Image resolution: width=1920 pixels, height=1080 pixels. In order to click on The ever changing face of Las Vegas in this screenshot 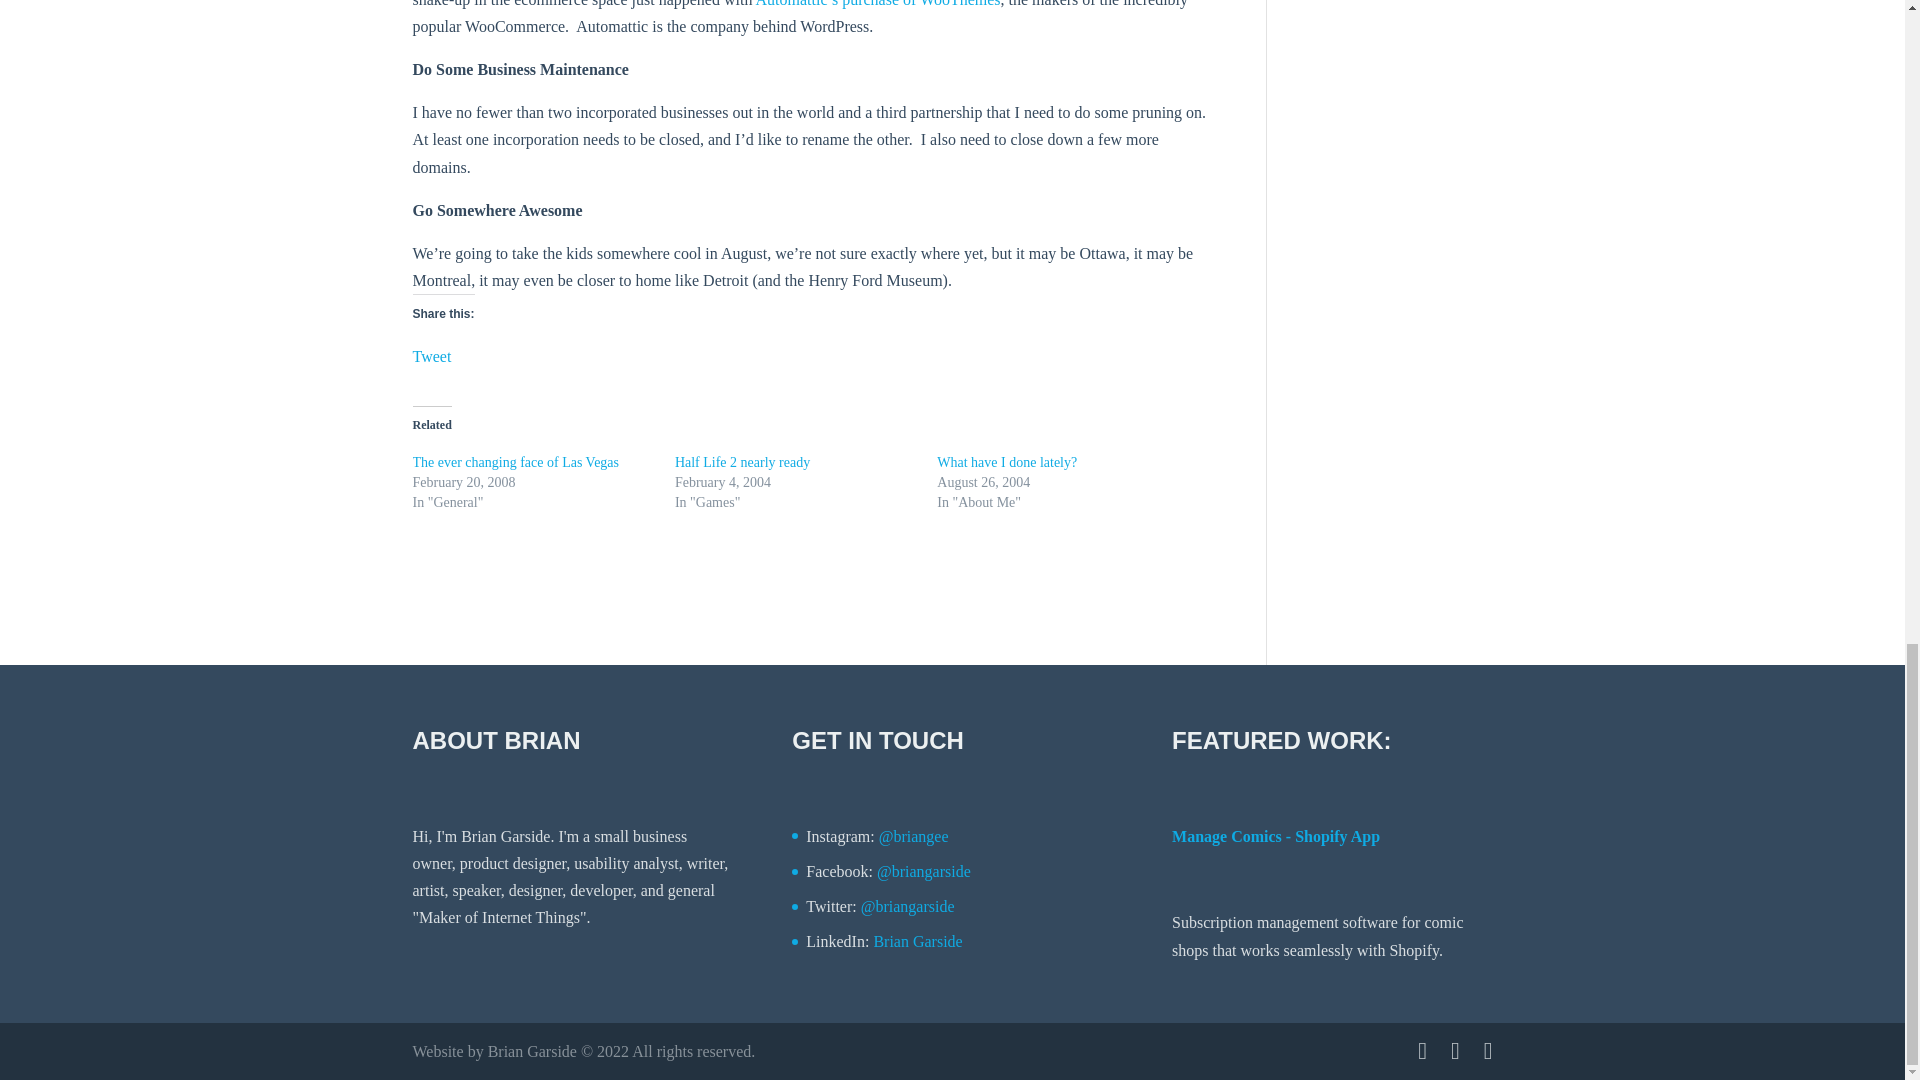, I will do `click(515, 462)`.